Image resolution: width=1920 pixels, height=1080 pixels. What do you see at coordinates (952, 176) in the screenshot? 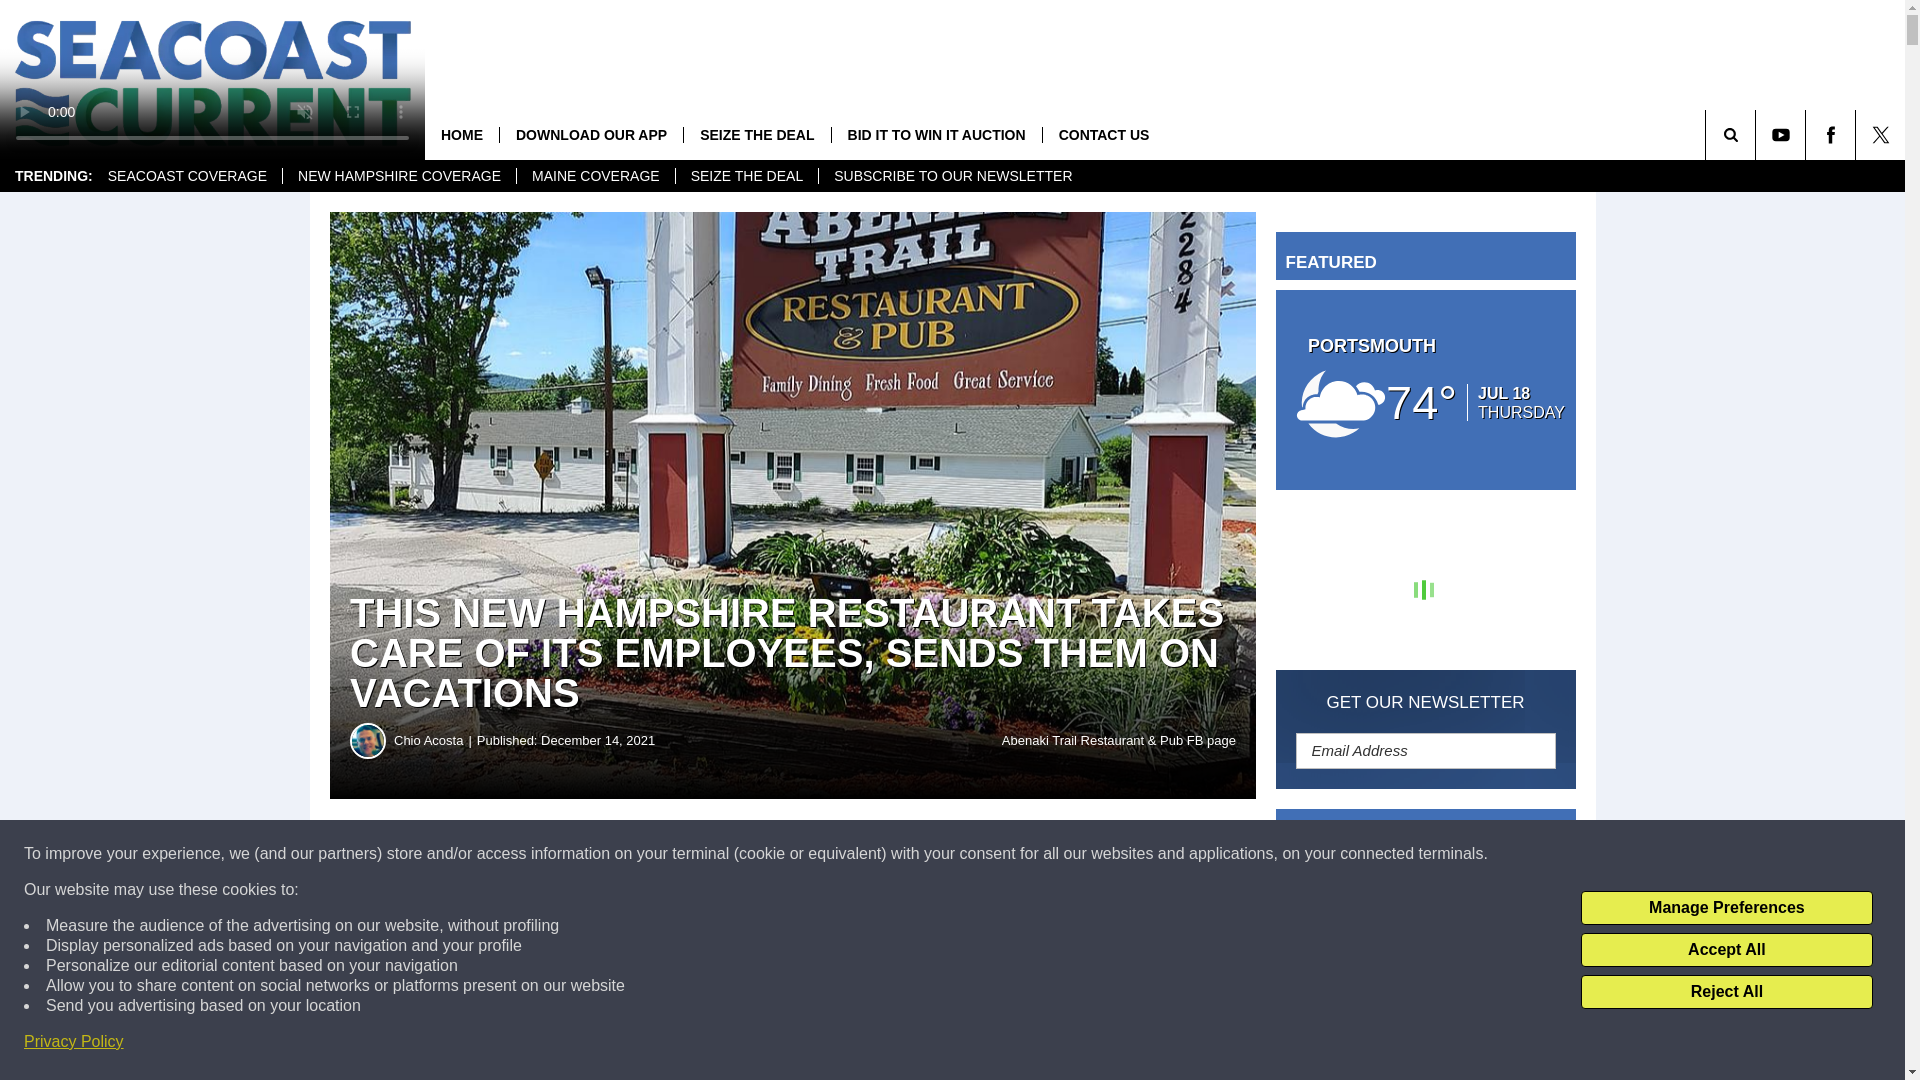
I see `SUBSCRIBE TO OUR NEWSLETTER` at bounding box center [952, 176].